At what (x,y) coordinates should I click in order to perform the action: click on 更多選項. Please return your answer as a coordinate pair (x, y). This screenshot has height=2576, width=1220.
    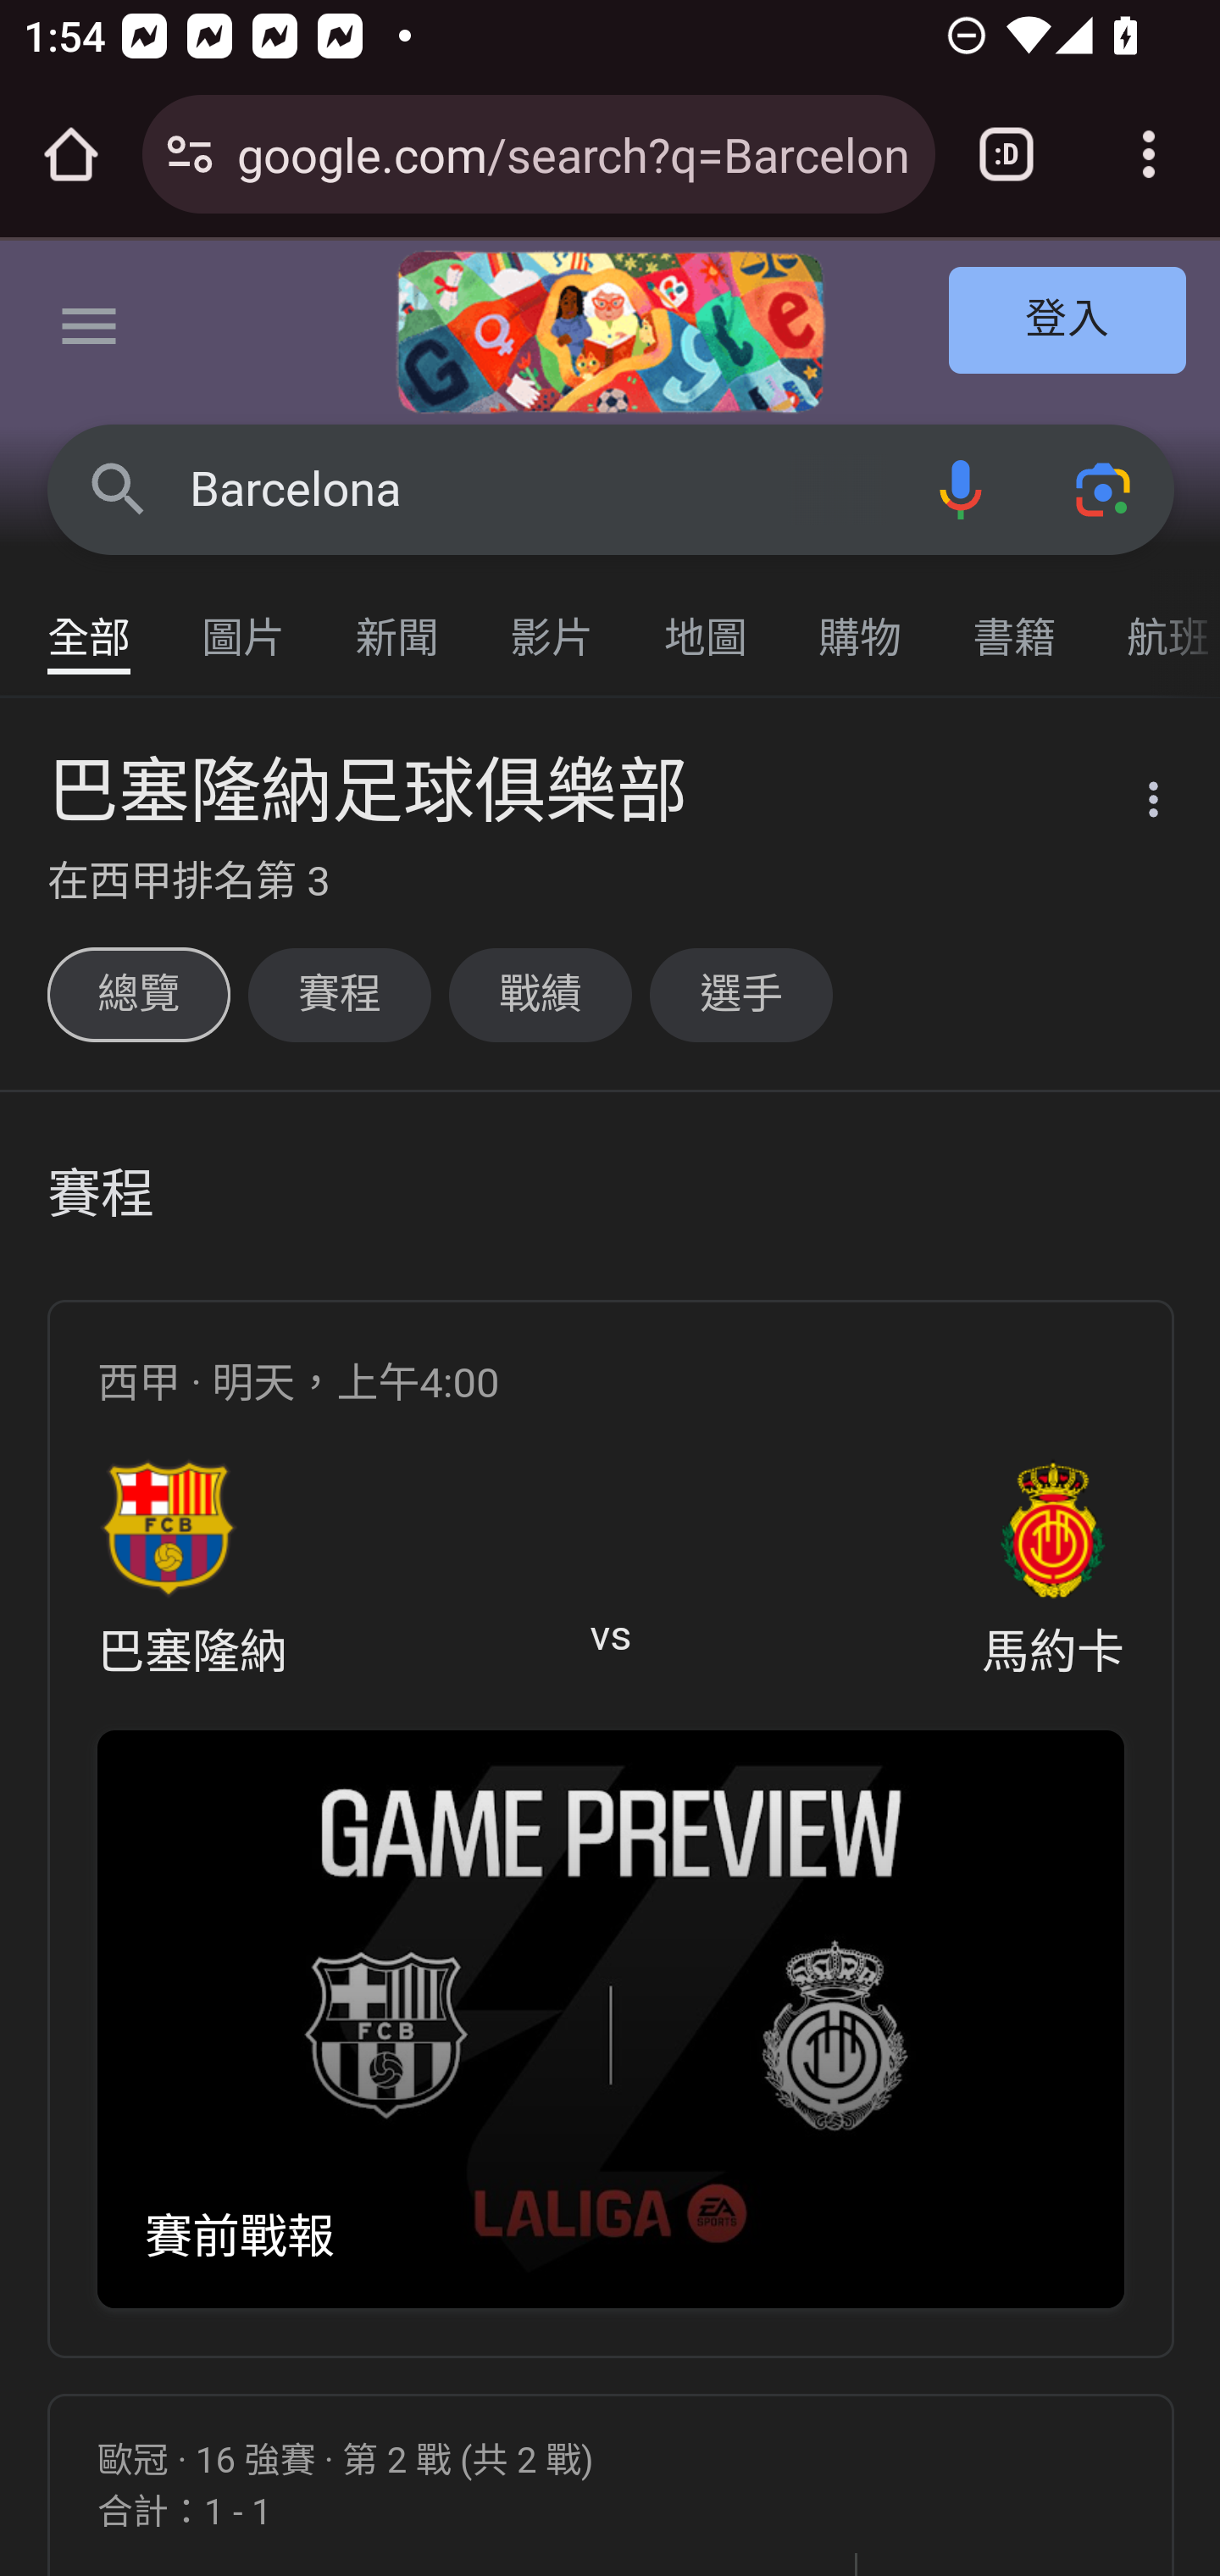
    Looking at the image, I should click on (1134, 805).